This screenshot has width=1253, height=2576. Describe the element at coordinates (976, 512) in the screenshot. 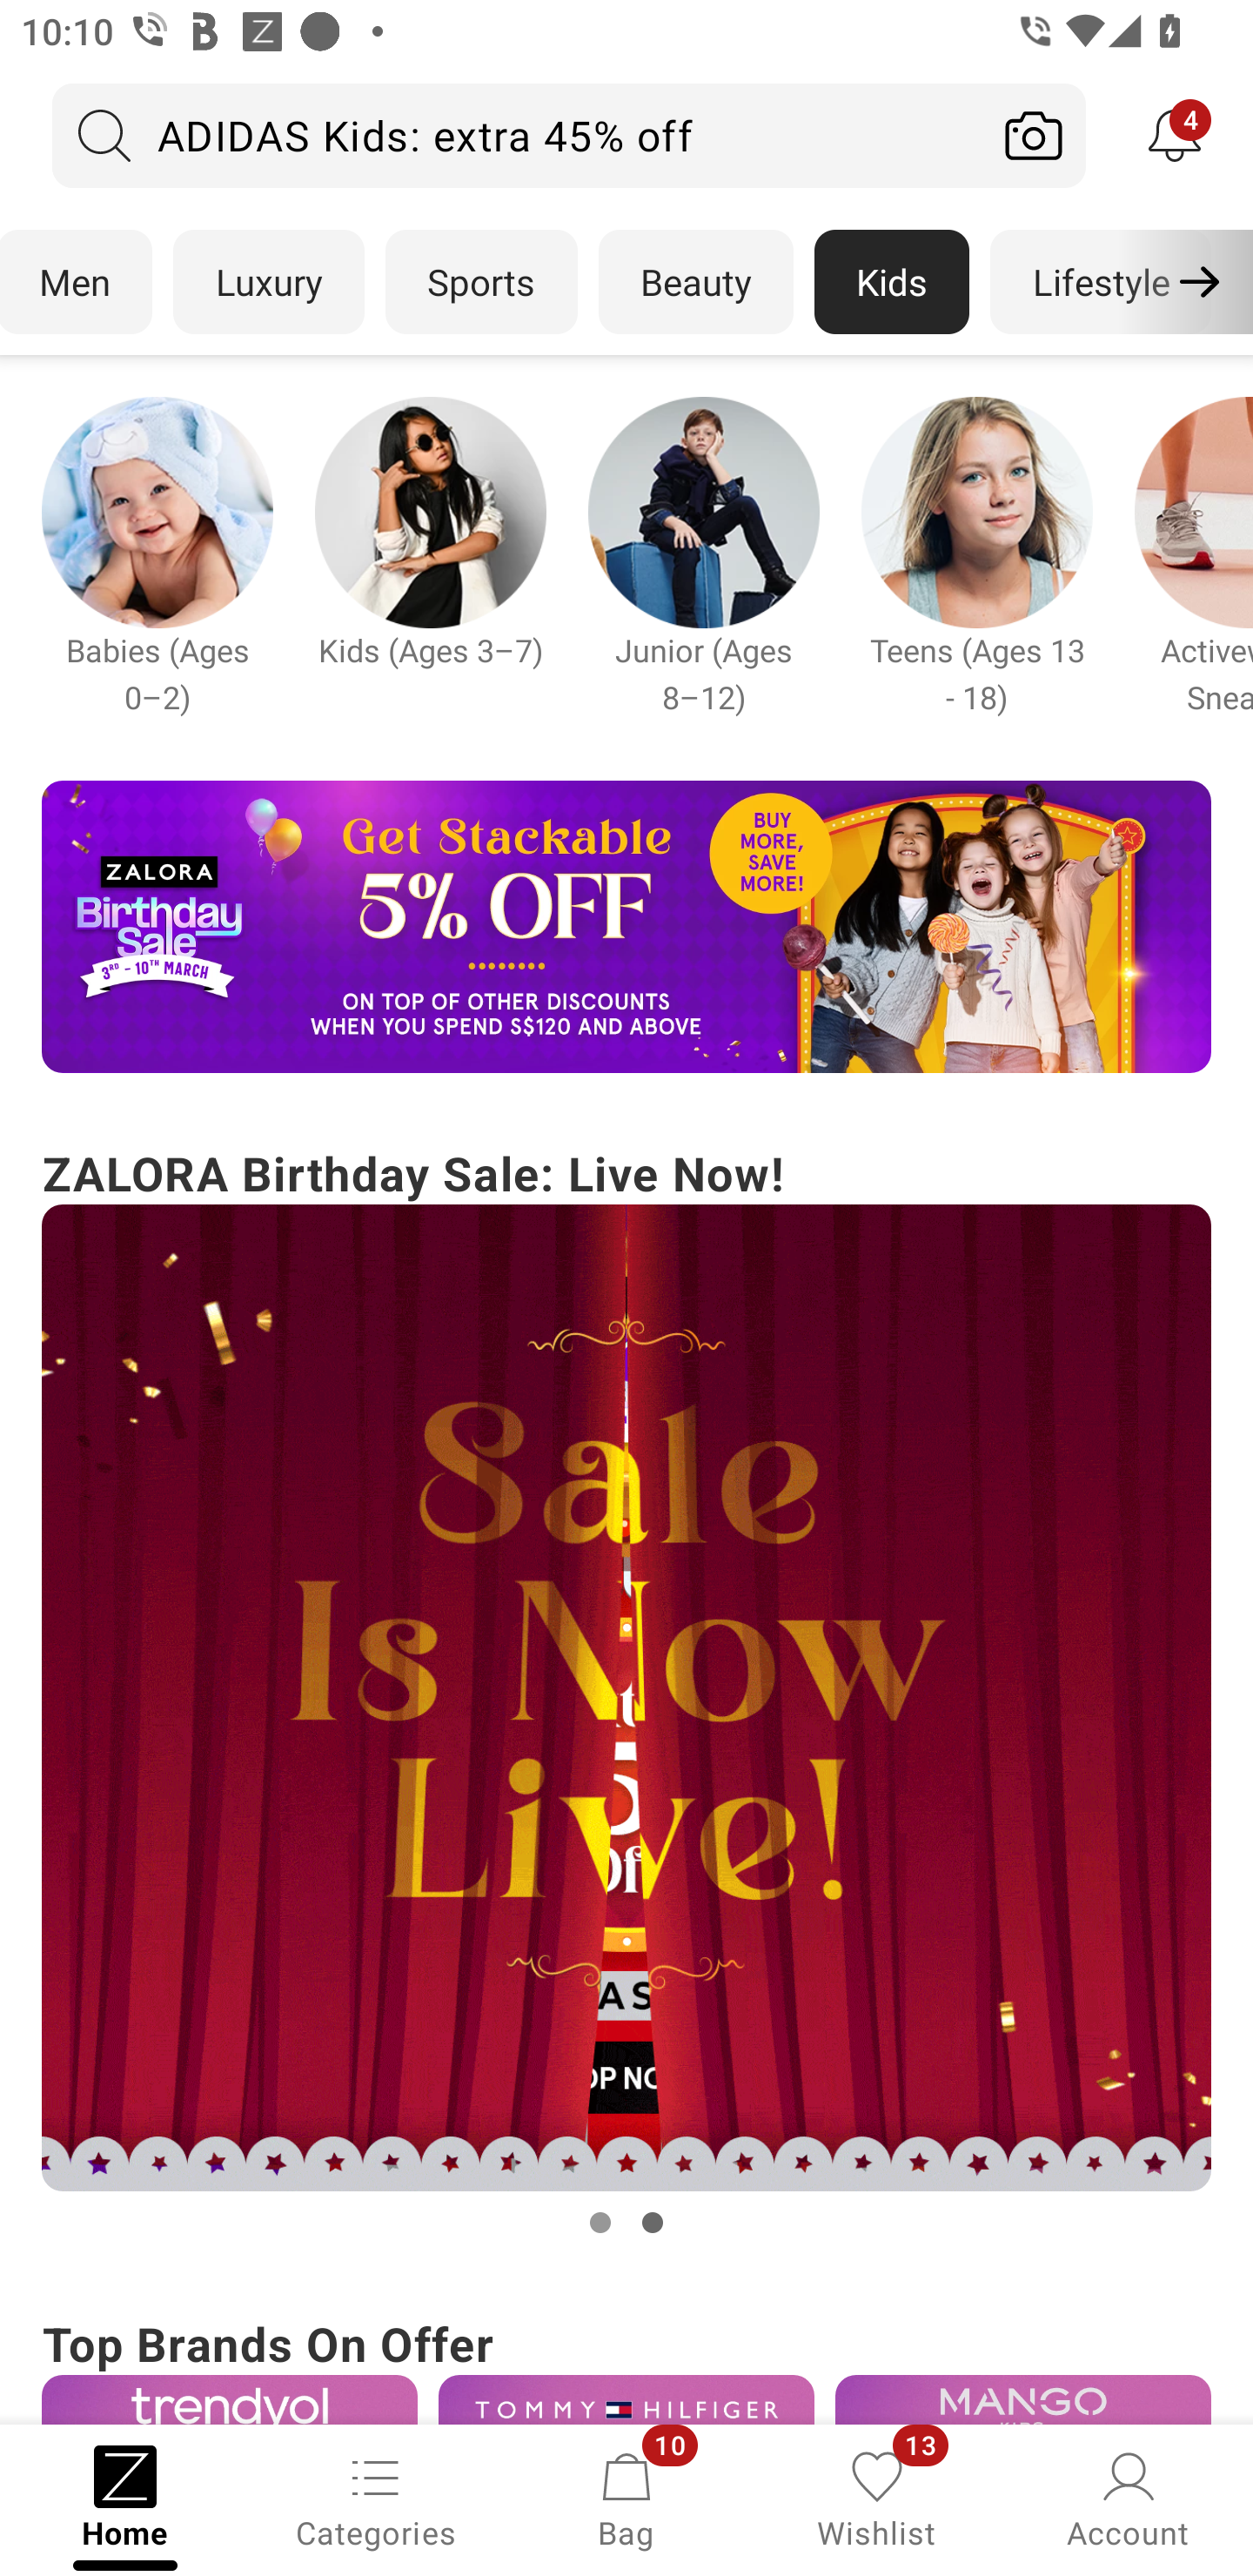

I see `Campaign banner` at that location.